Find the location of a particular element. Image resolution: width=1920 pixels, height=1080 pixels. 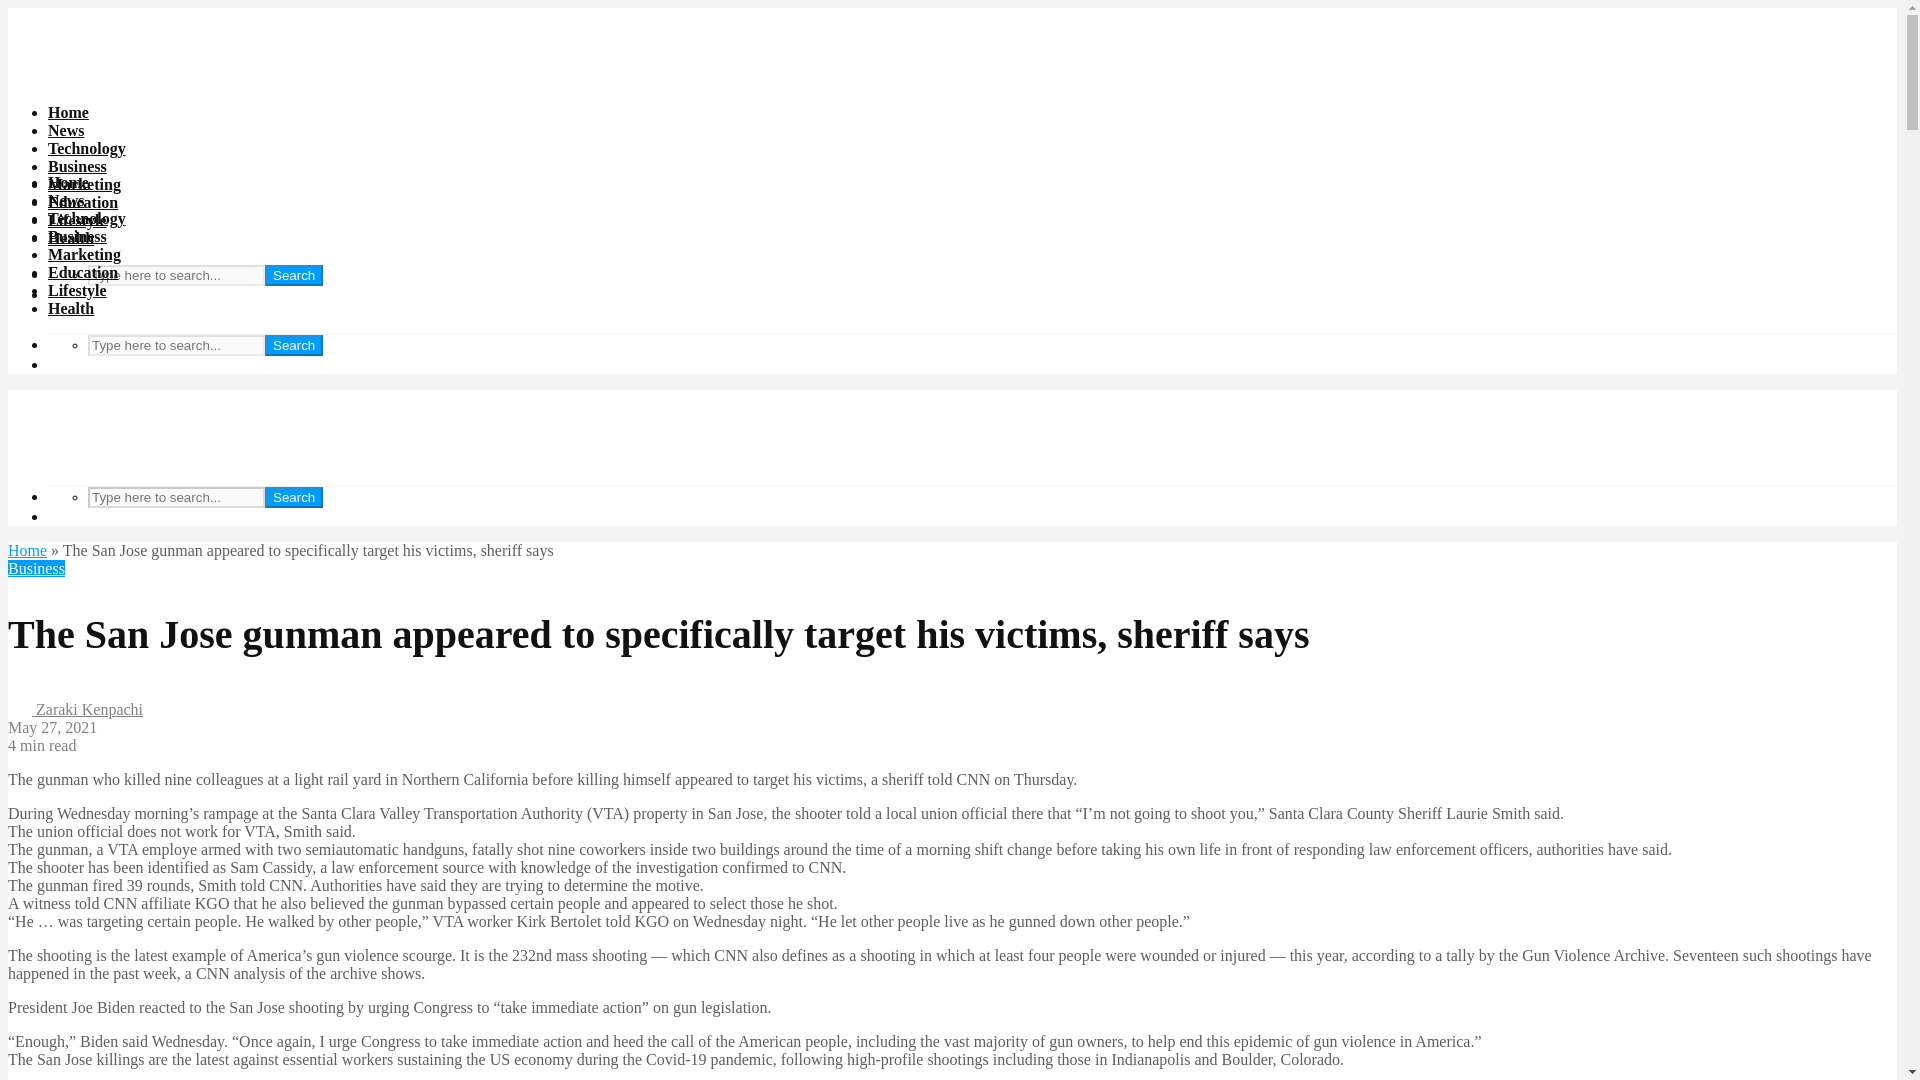

Technology is located at coordinates (87, 148).